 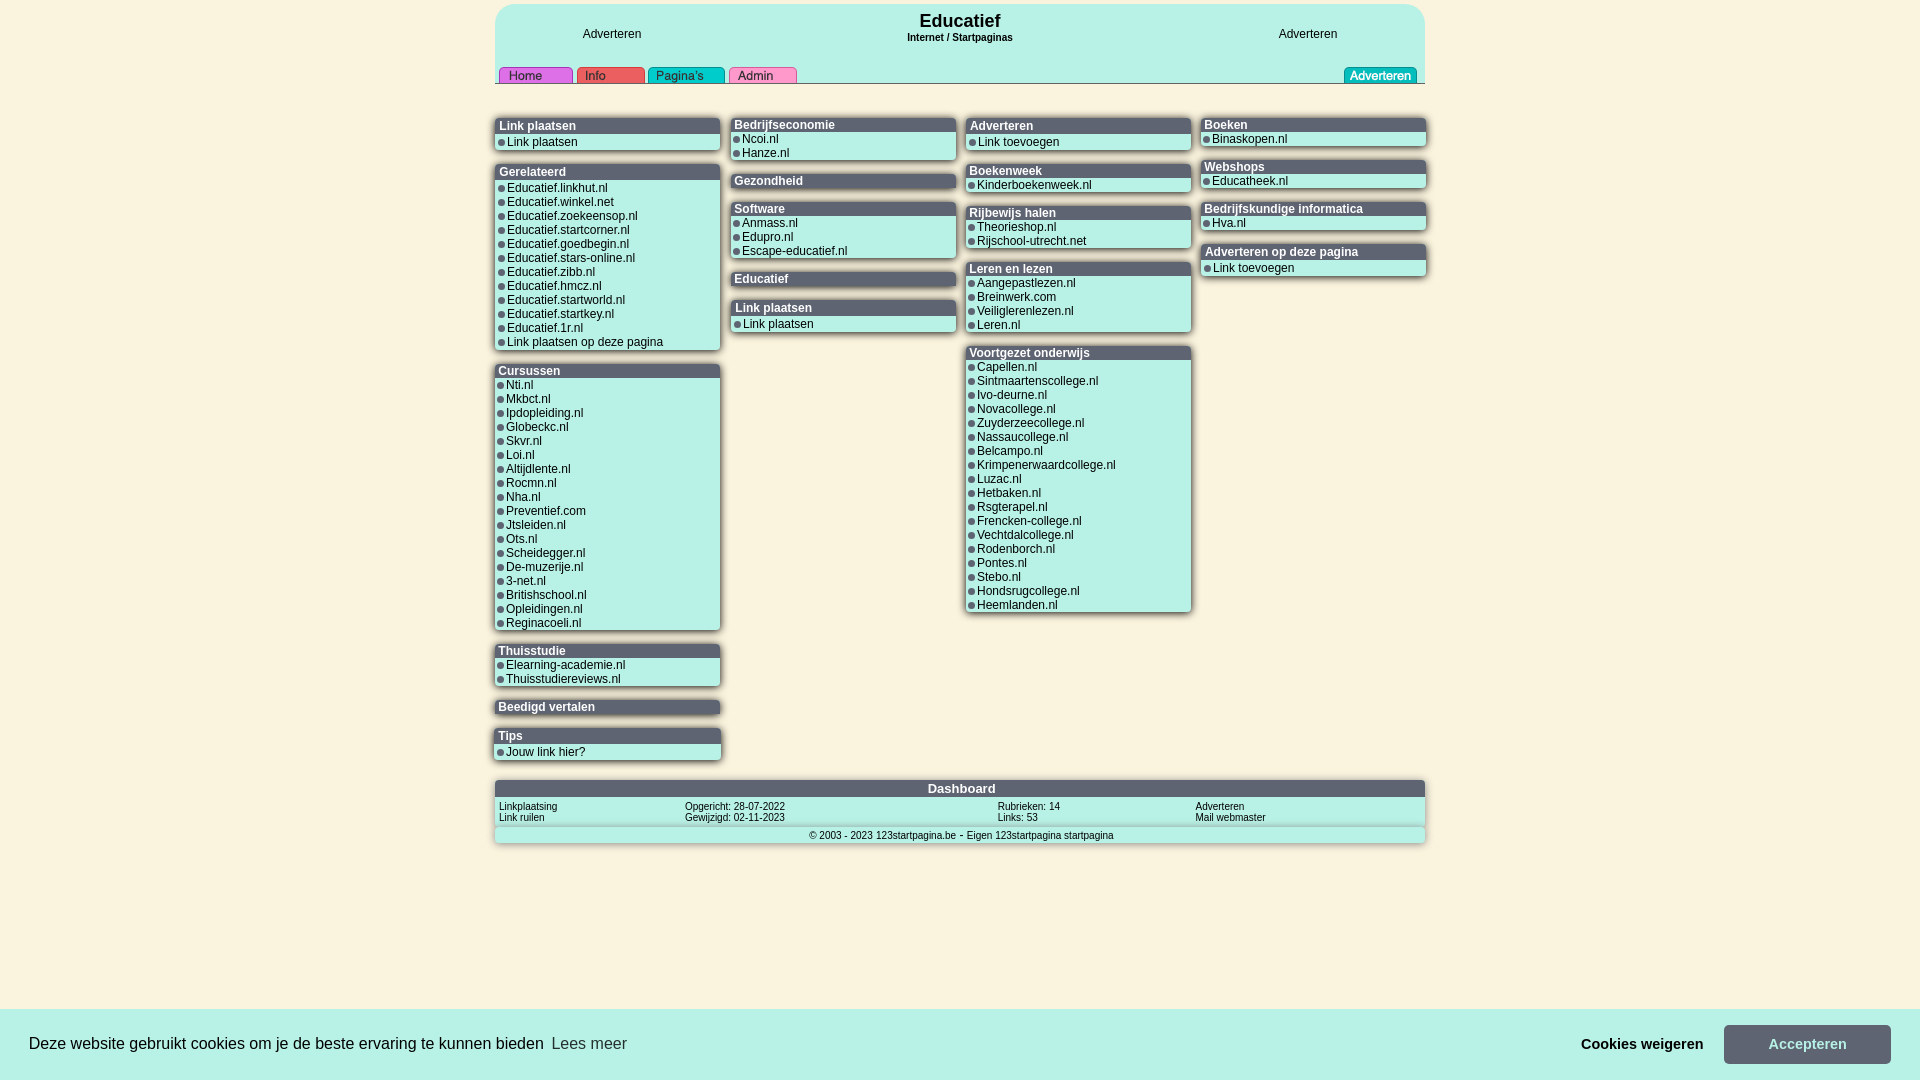 I want to click on Internet, so click(x=926, y=35).